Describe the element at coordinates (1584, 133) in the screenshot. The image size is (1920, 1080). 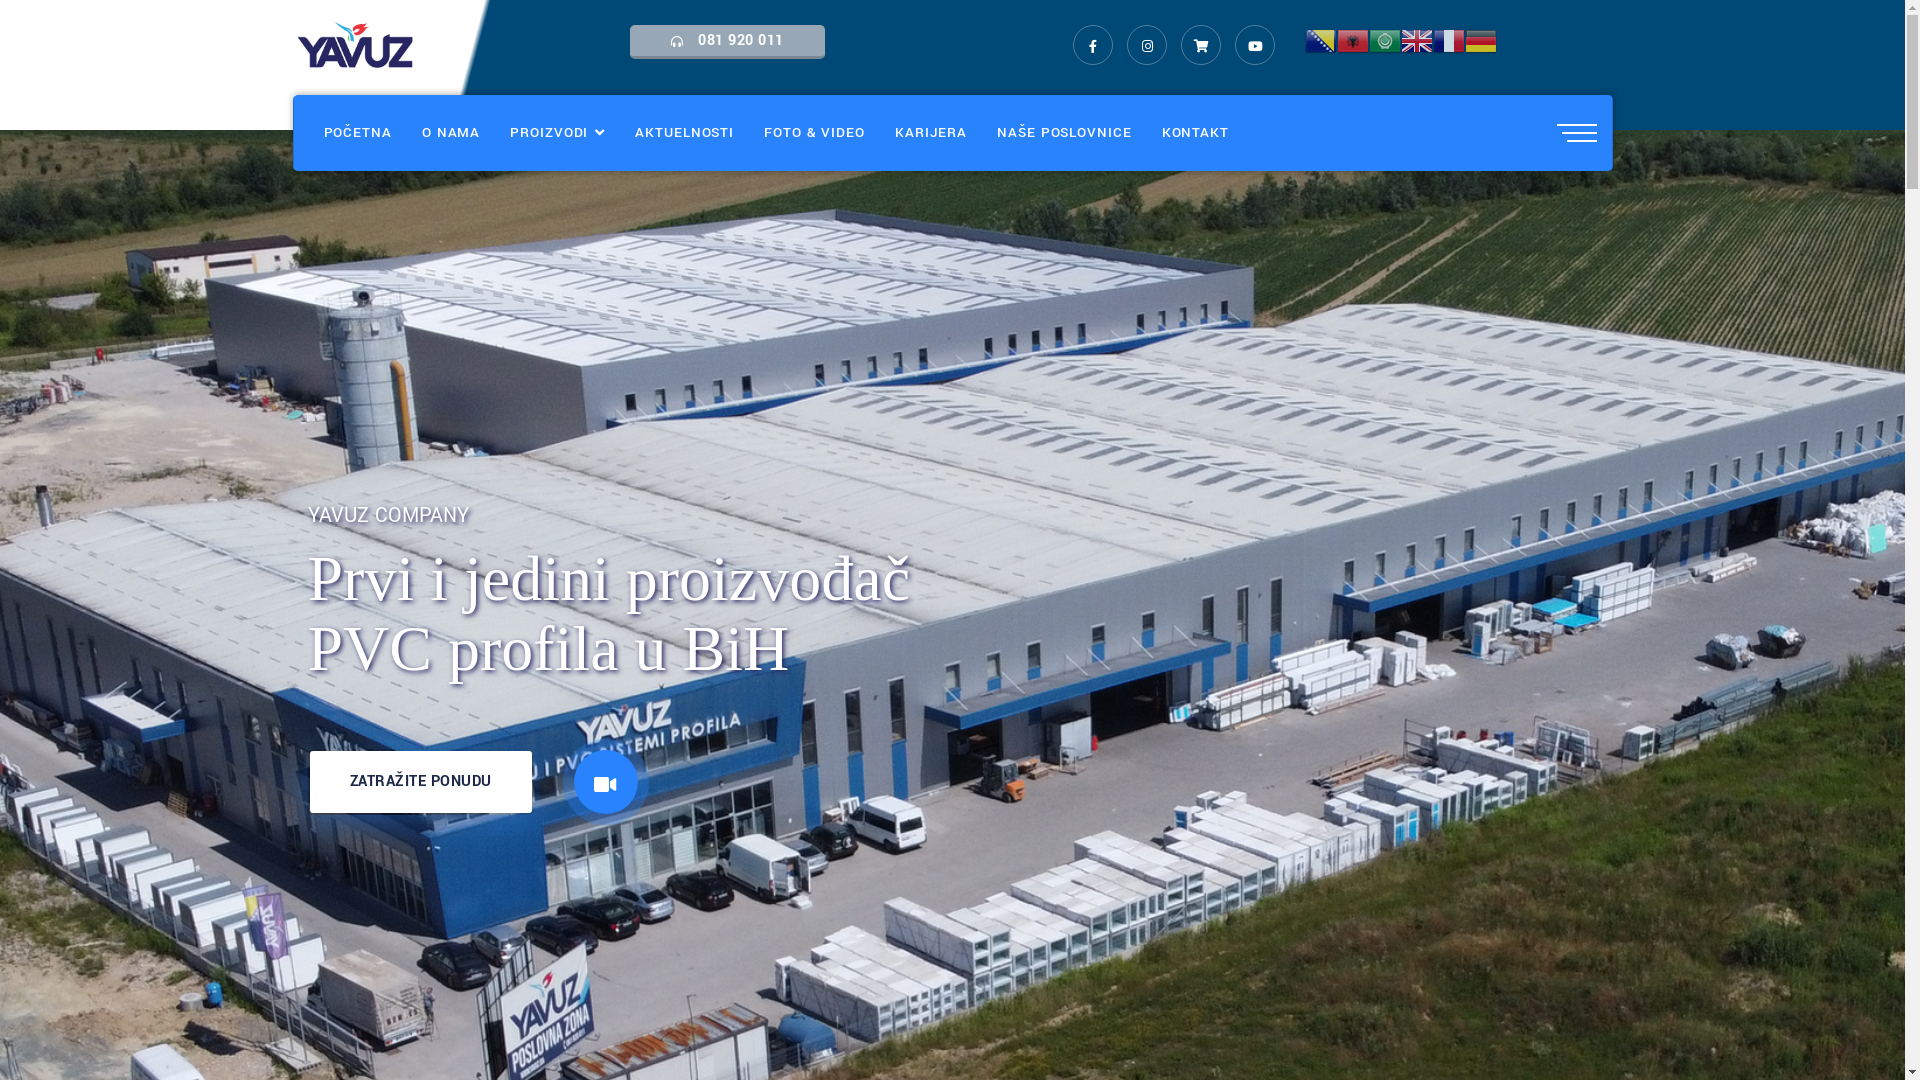
I see `Menu` at that location.